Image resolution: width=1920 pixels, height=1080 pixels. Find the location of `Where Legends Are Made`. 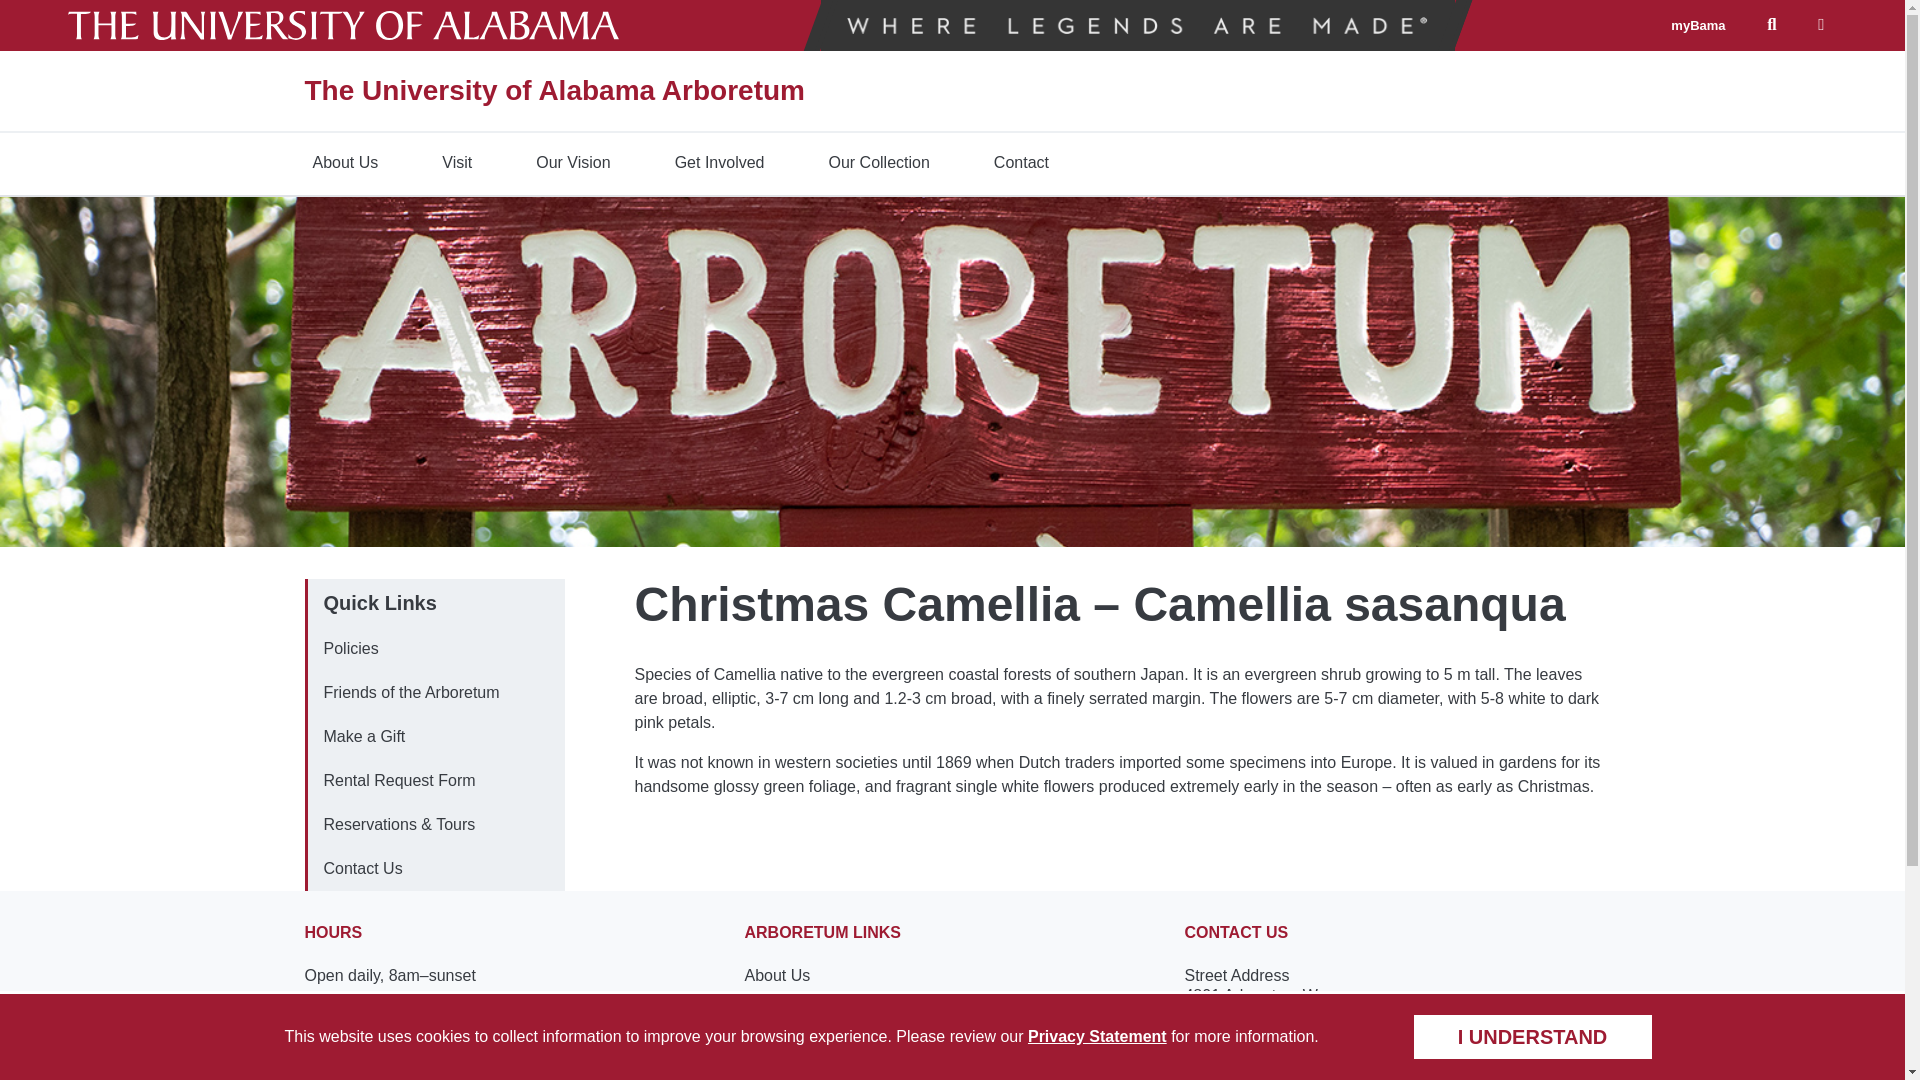

Where Legends Are Made is located at coordinates (1137, 25).